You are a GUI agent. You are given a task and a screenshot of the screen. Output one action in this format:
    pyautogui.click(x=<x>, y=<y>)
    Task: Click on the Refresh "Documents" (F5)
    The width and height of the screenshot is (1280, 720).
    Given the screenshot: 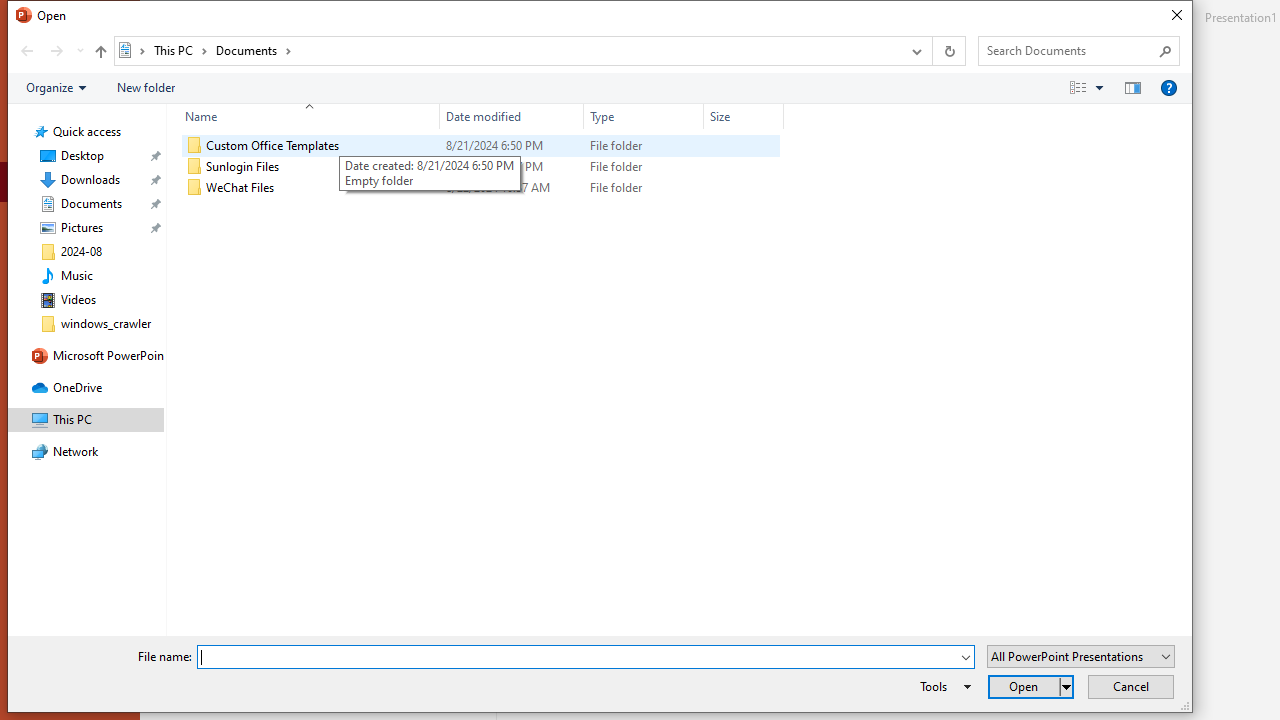 What is the action you would take?
    pyautogui.click(x=948, y=51)
    